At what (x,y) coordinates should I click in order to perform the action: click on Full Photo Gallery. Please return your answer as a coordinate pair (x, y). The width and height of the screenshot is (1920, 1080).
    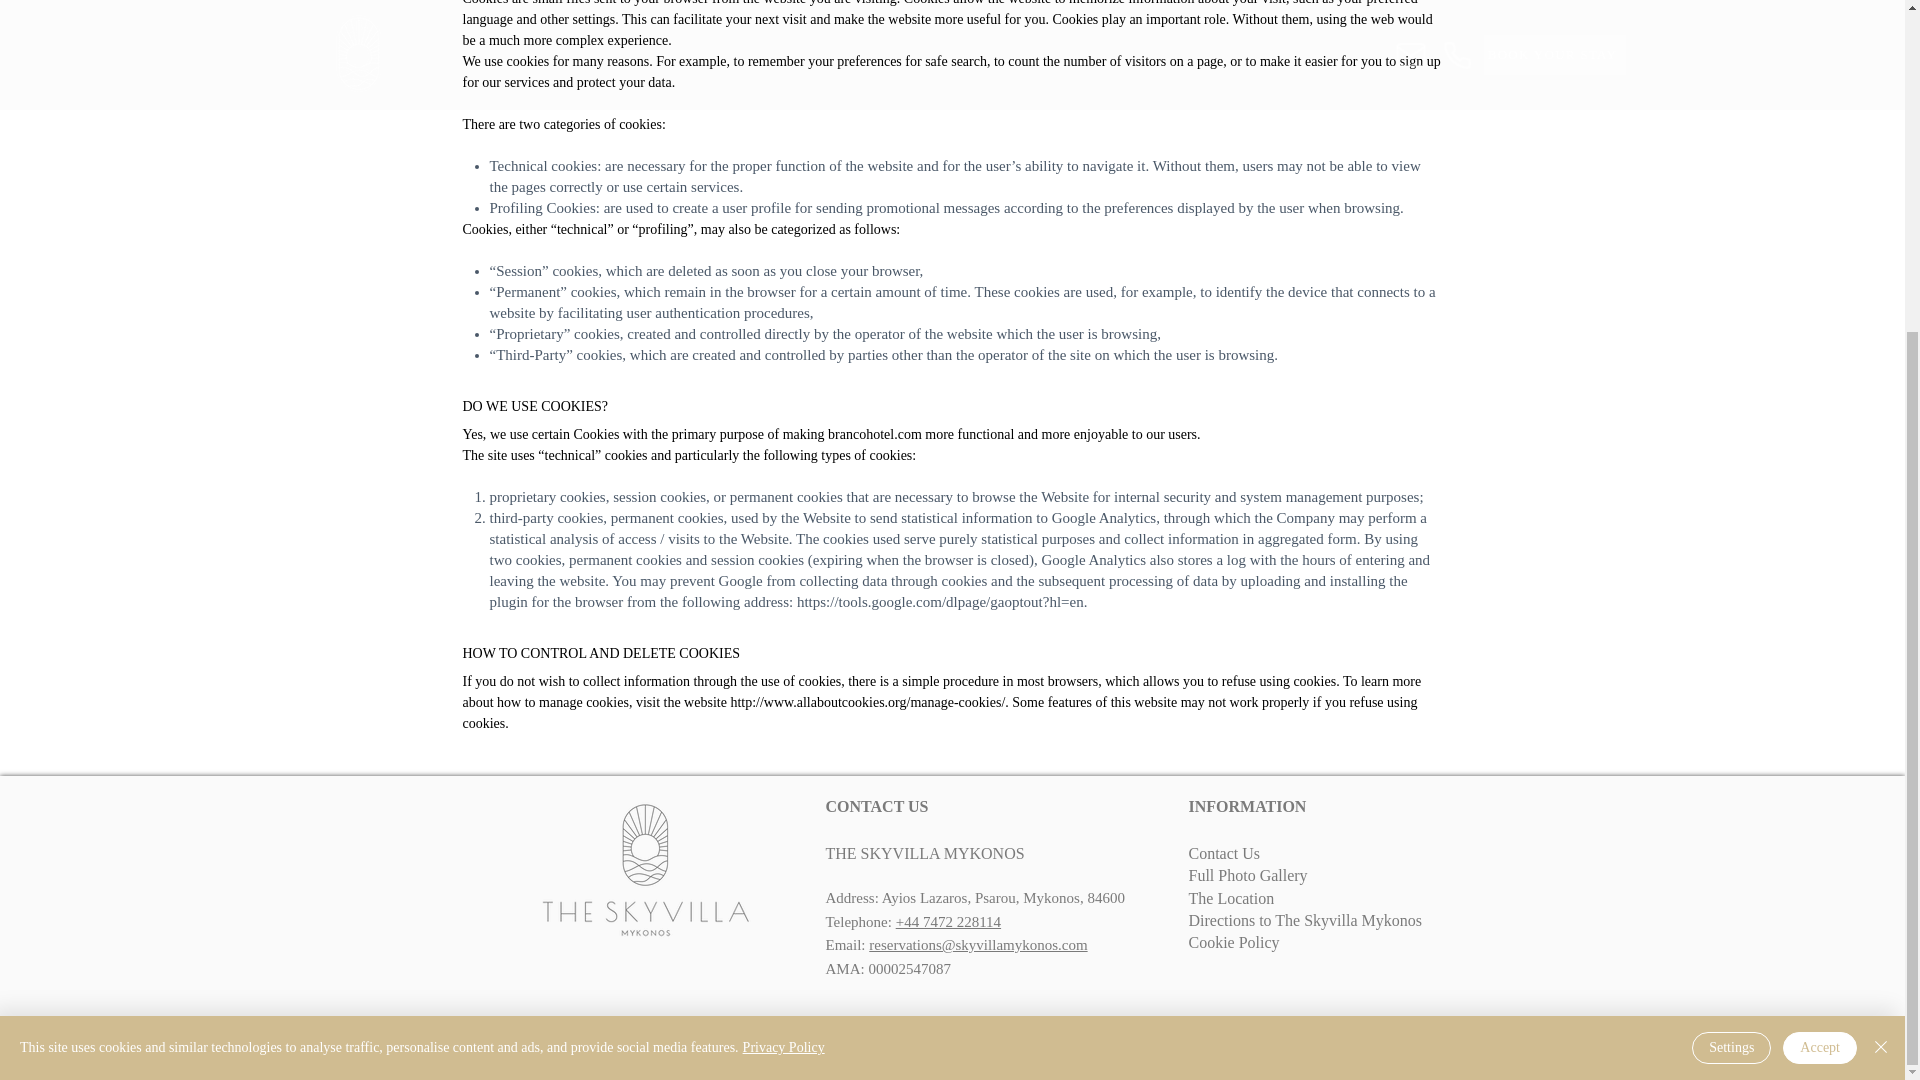
    Looking at the image, I should click on (1248, 876).